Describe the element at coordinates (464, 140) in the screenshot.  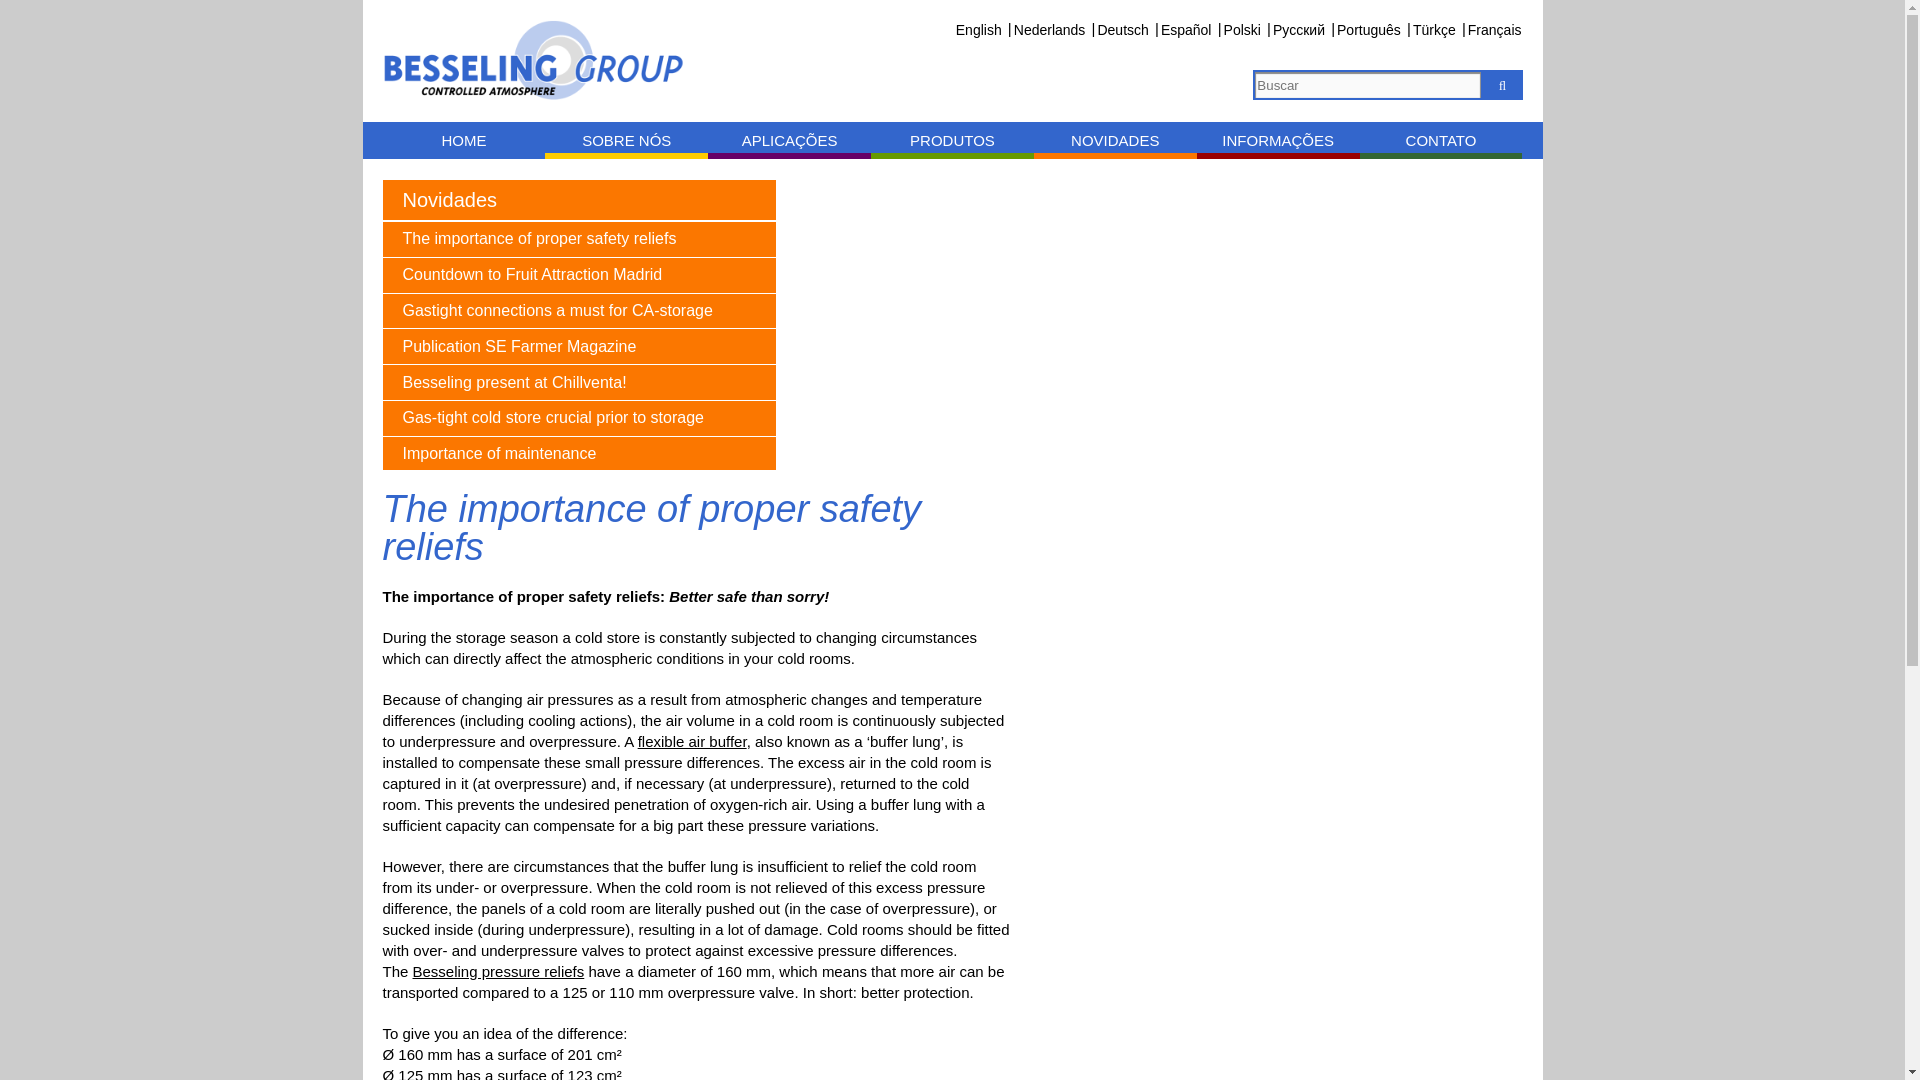
I see `HOME` at that location.